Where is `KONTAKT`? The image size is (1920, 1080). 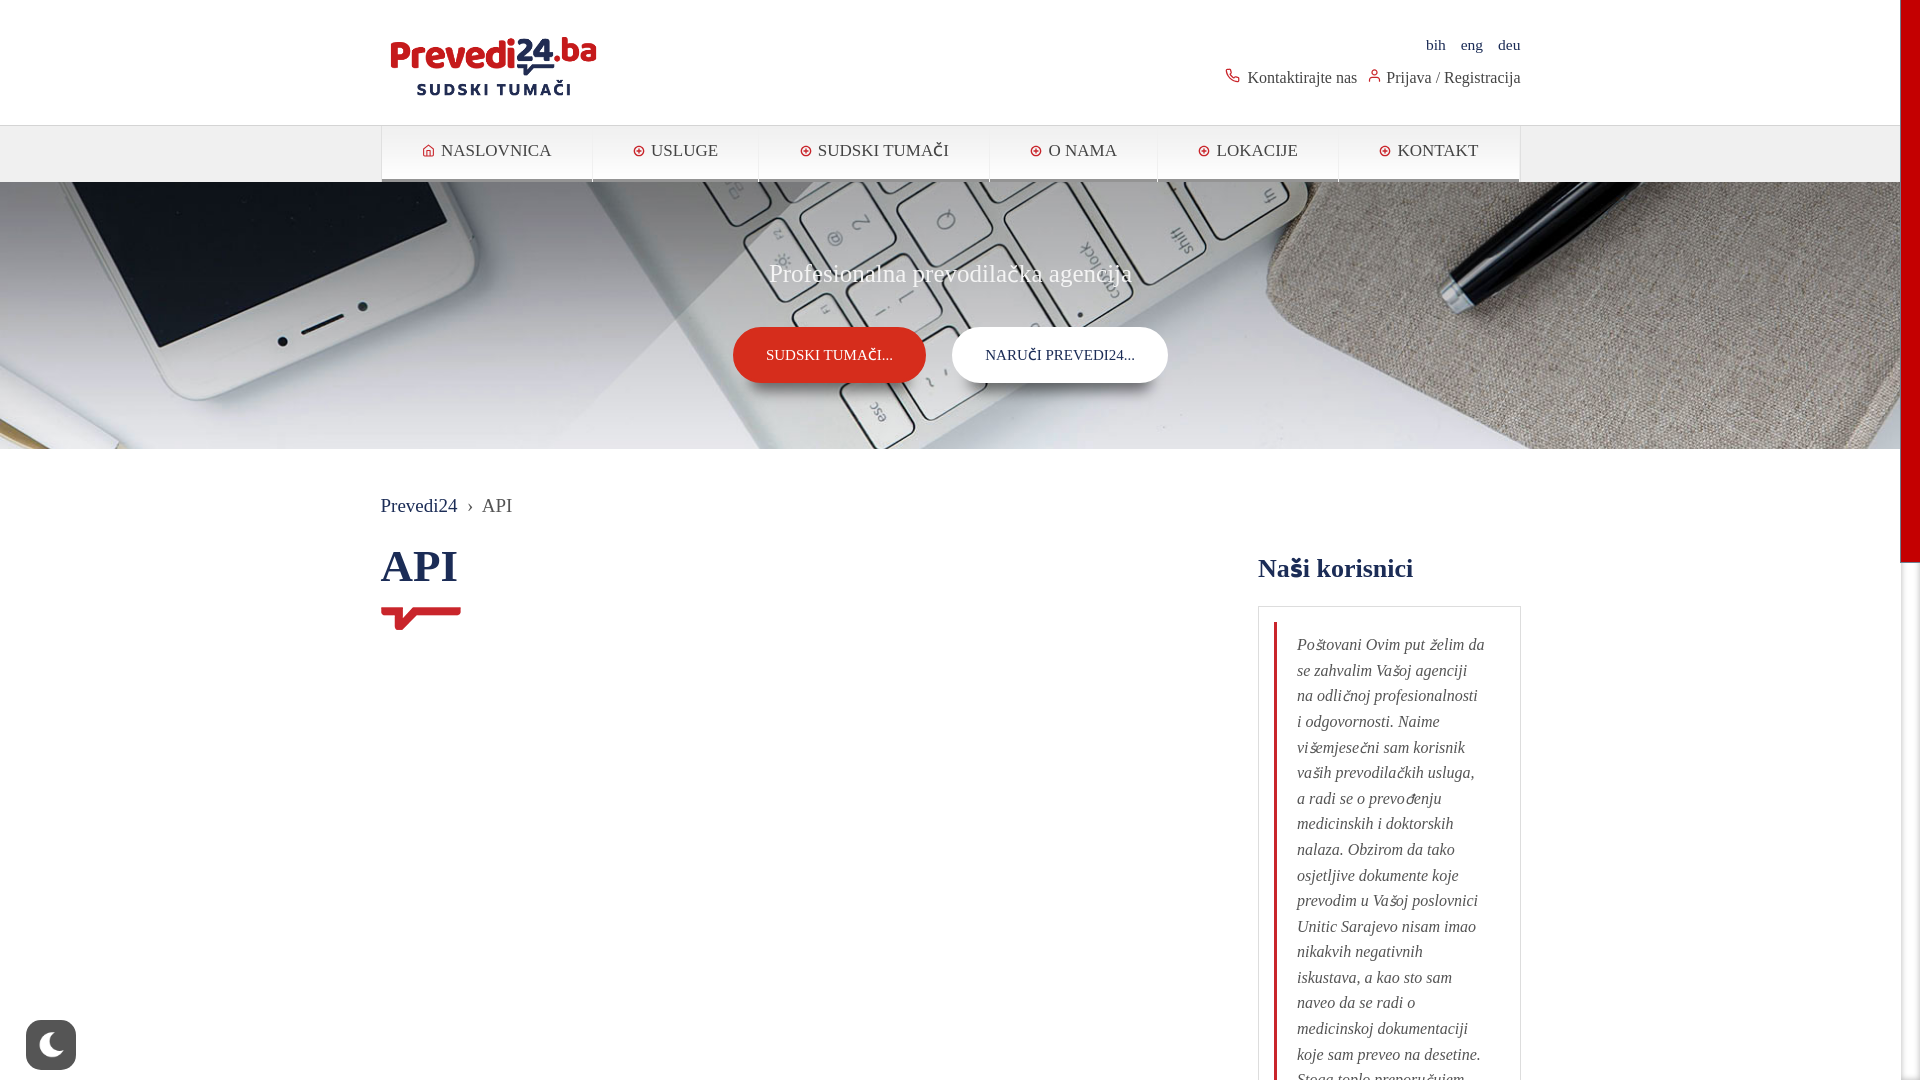
KONTAKT is located at coordinates (1428, 154).